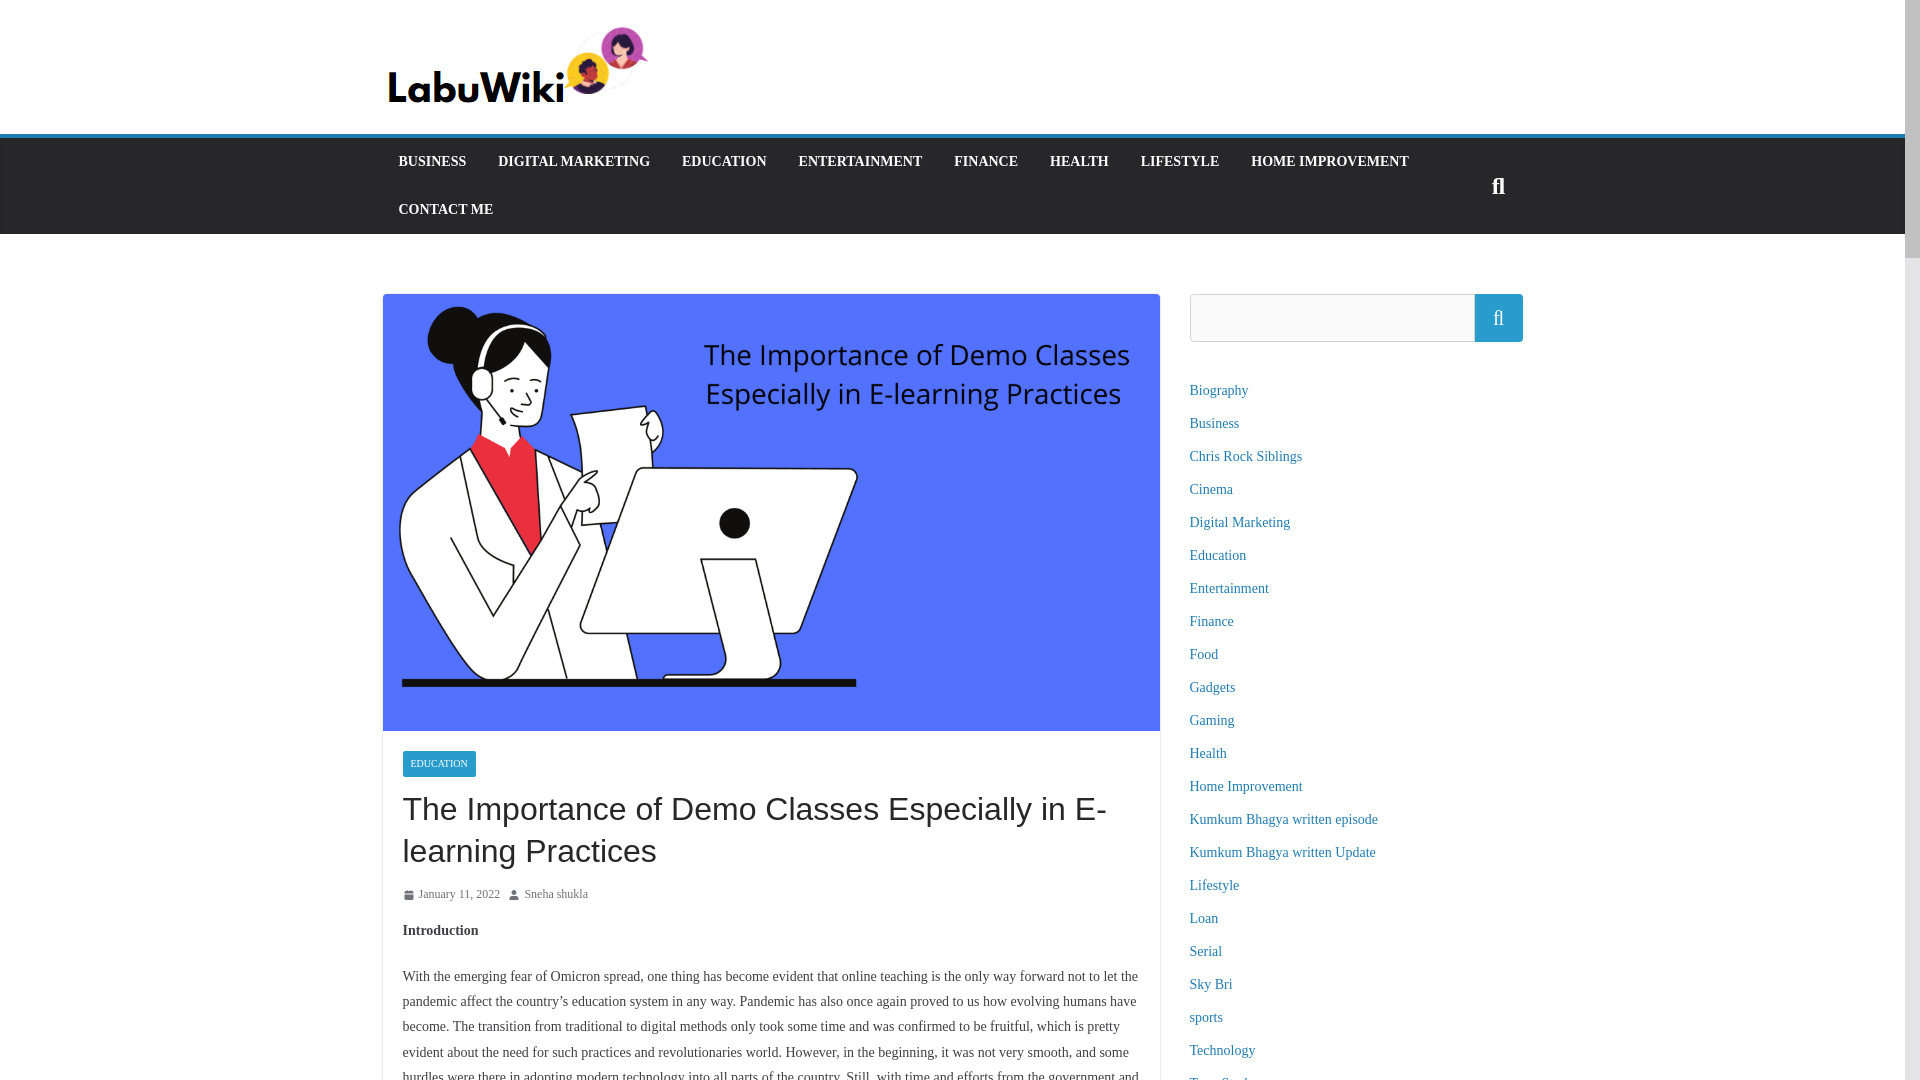 The width and height of the screenshot is (1920, 1080). What do you see at coordinates (445, 209) in the screenshot?
I see `CONTACT ME` at bounding box center [445, 209].